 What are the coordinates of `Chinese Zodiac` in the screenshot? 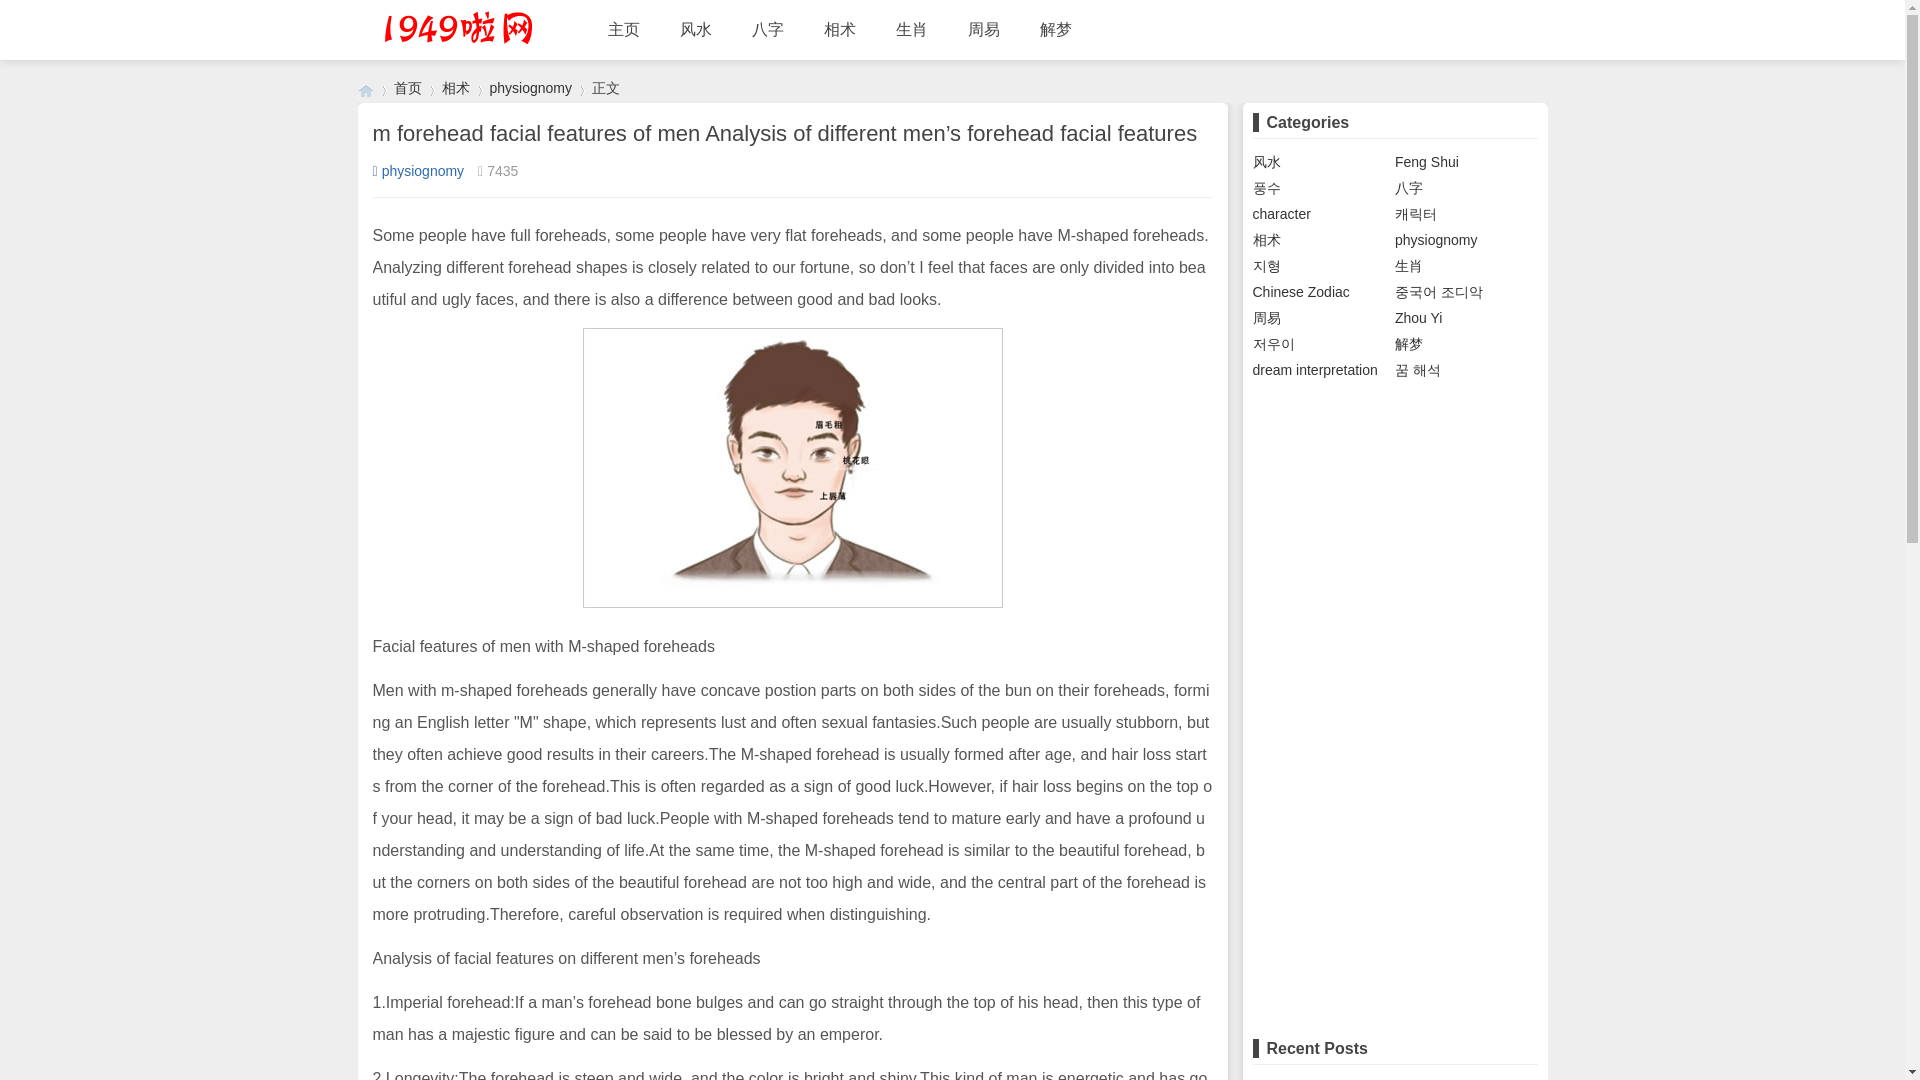 It's located at (1300, 292).